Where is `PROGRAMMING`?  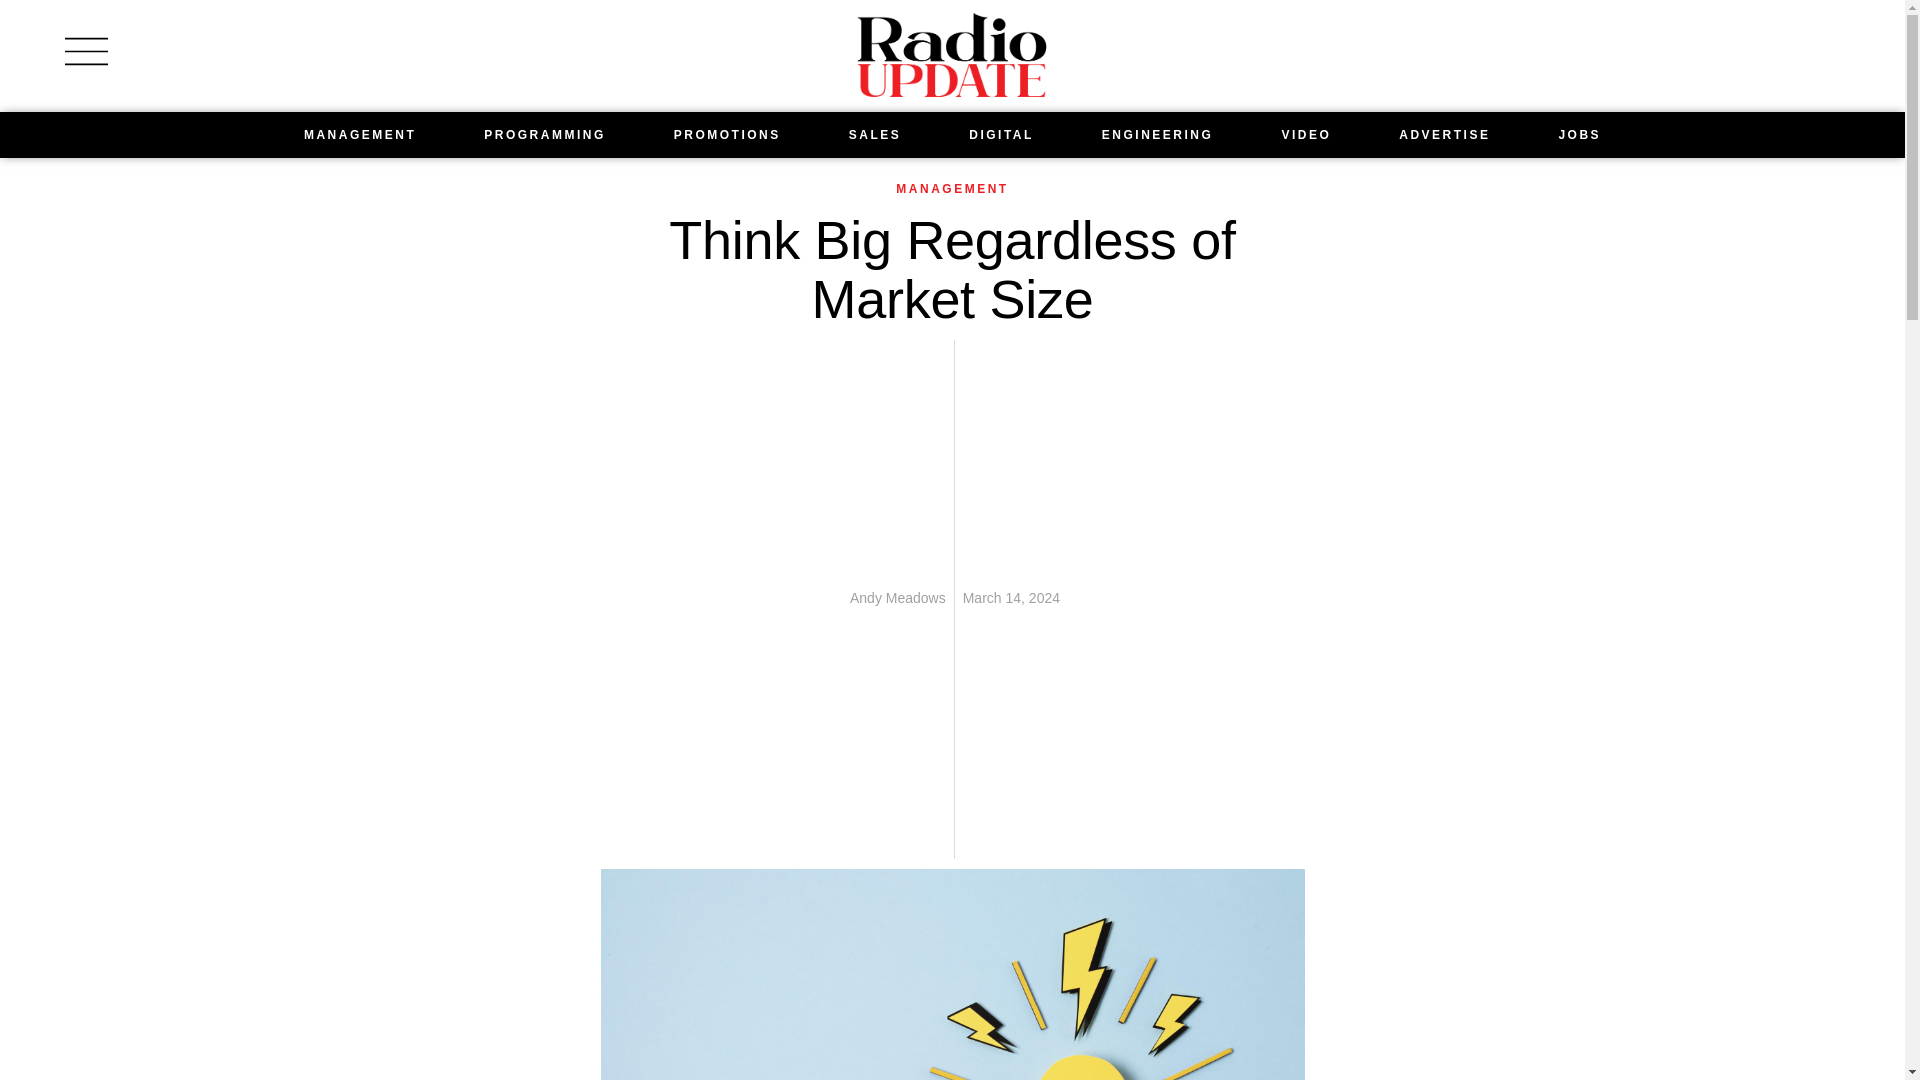
PROGRAMMING is located at coordinates (544, 134).